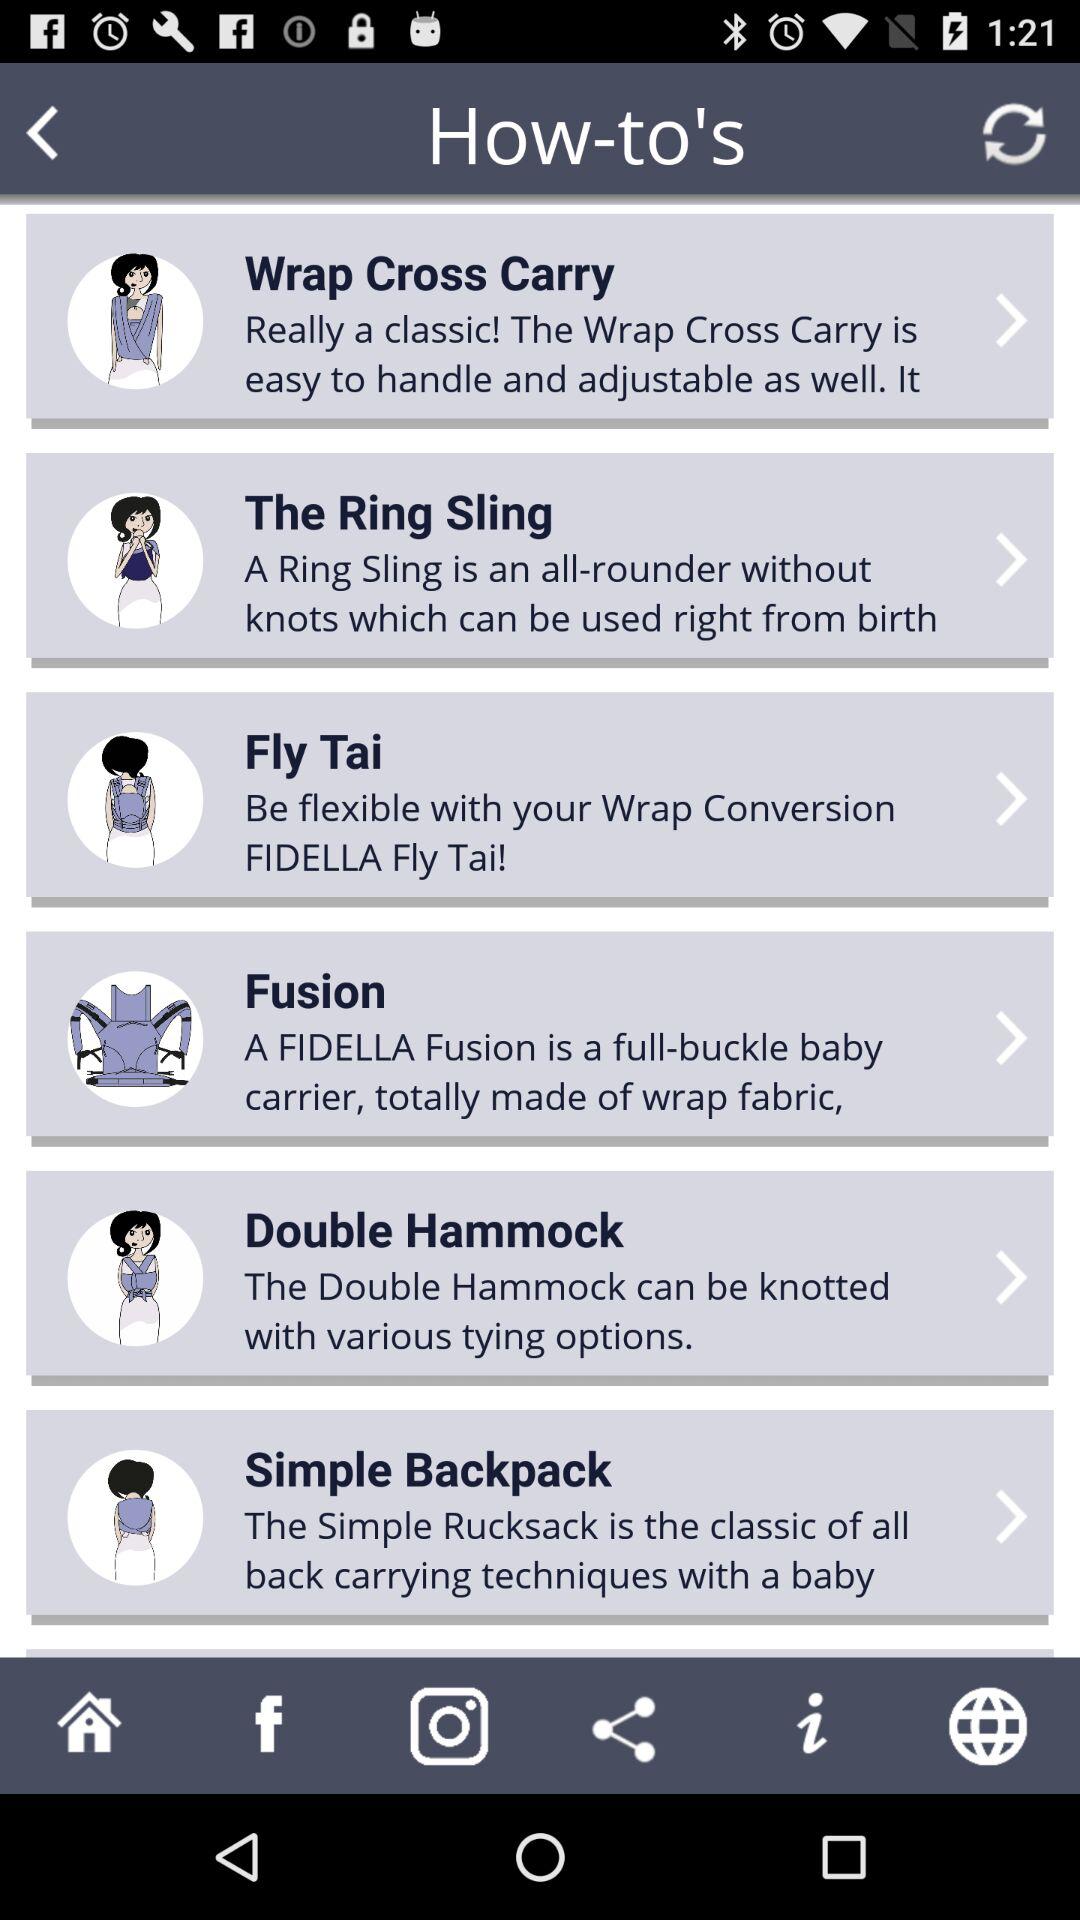 Image resolution: width=1080 pixels, height=1920 pixels. I want to click on share to facebook, so click(270, 1726).